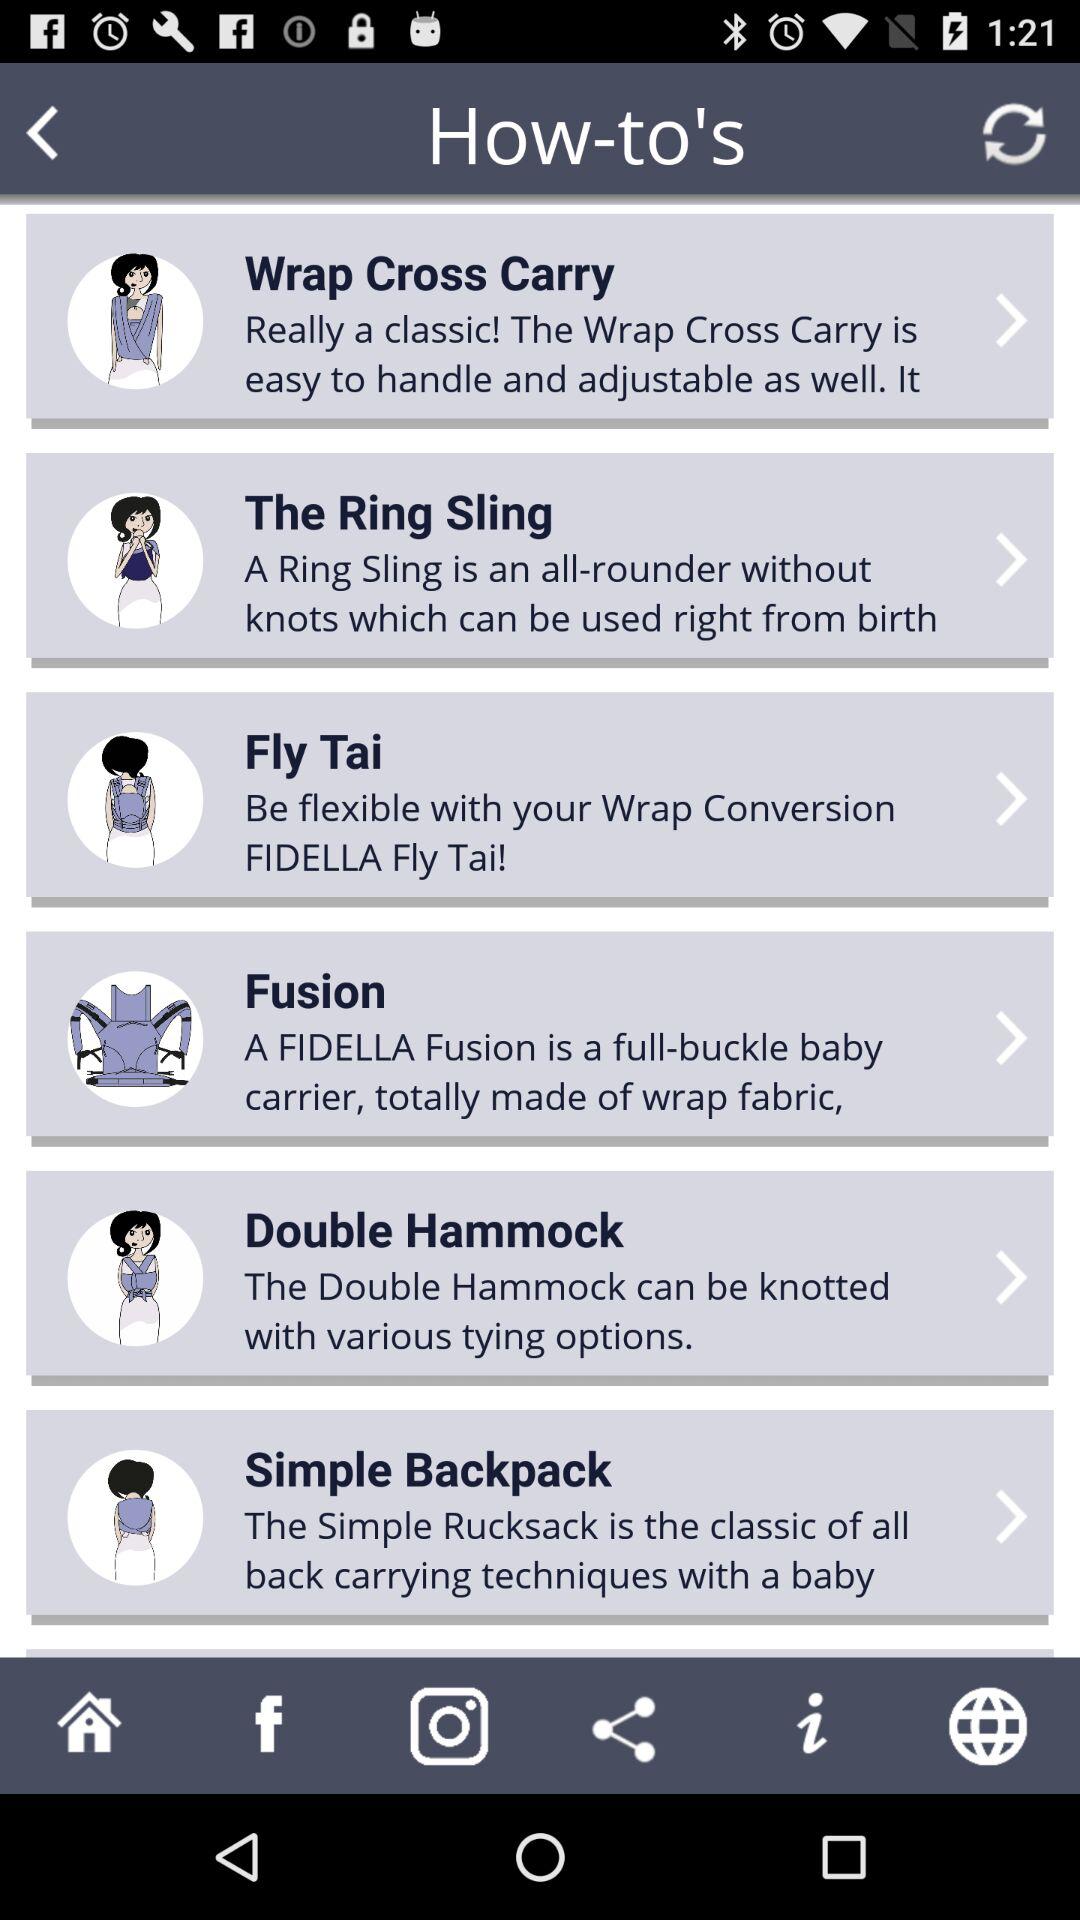 Image resolution: width=1080 pixels, height=1920 pixels. I want to click on share to facebook, so click(270, 1726).